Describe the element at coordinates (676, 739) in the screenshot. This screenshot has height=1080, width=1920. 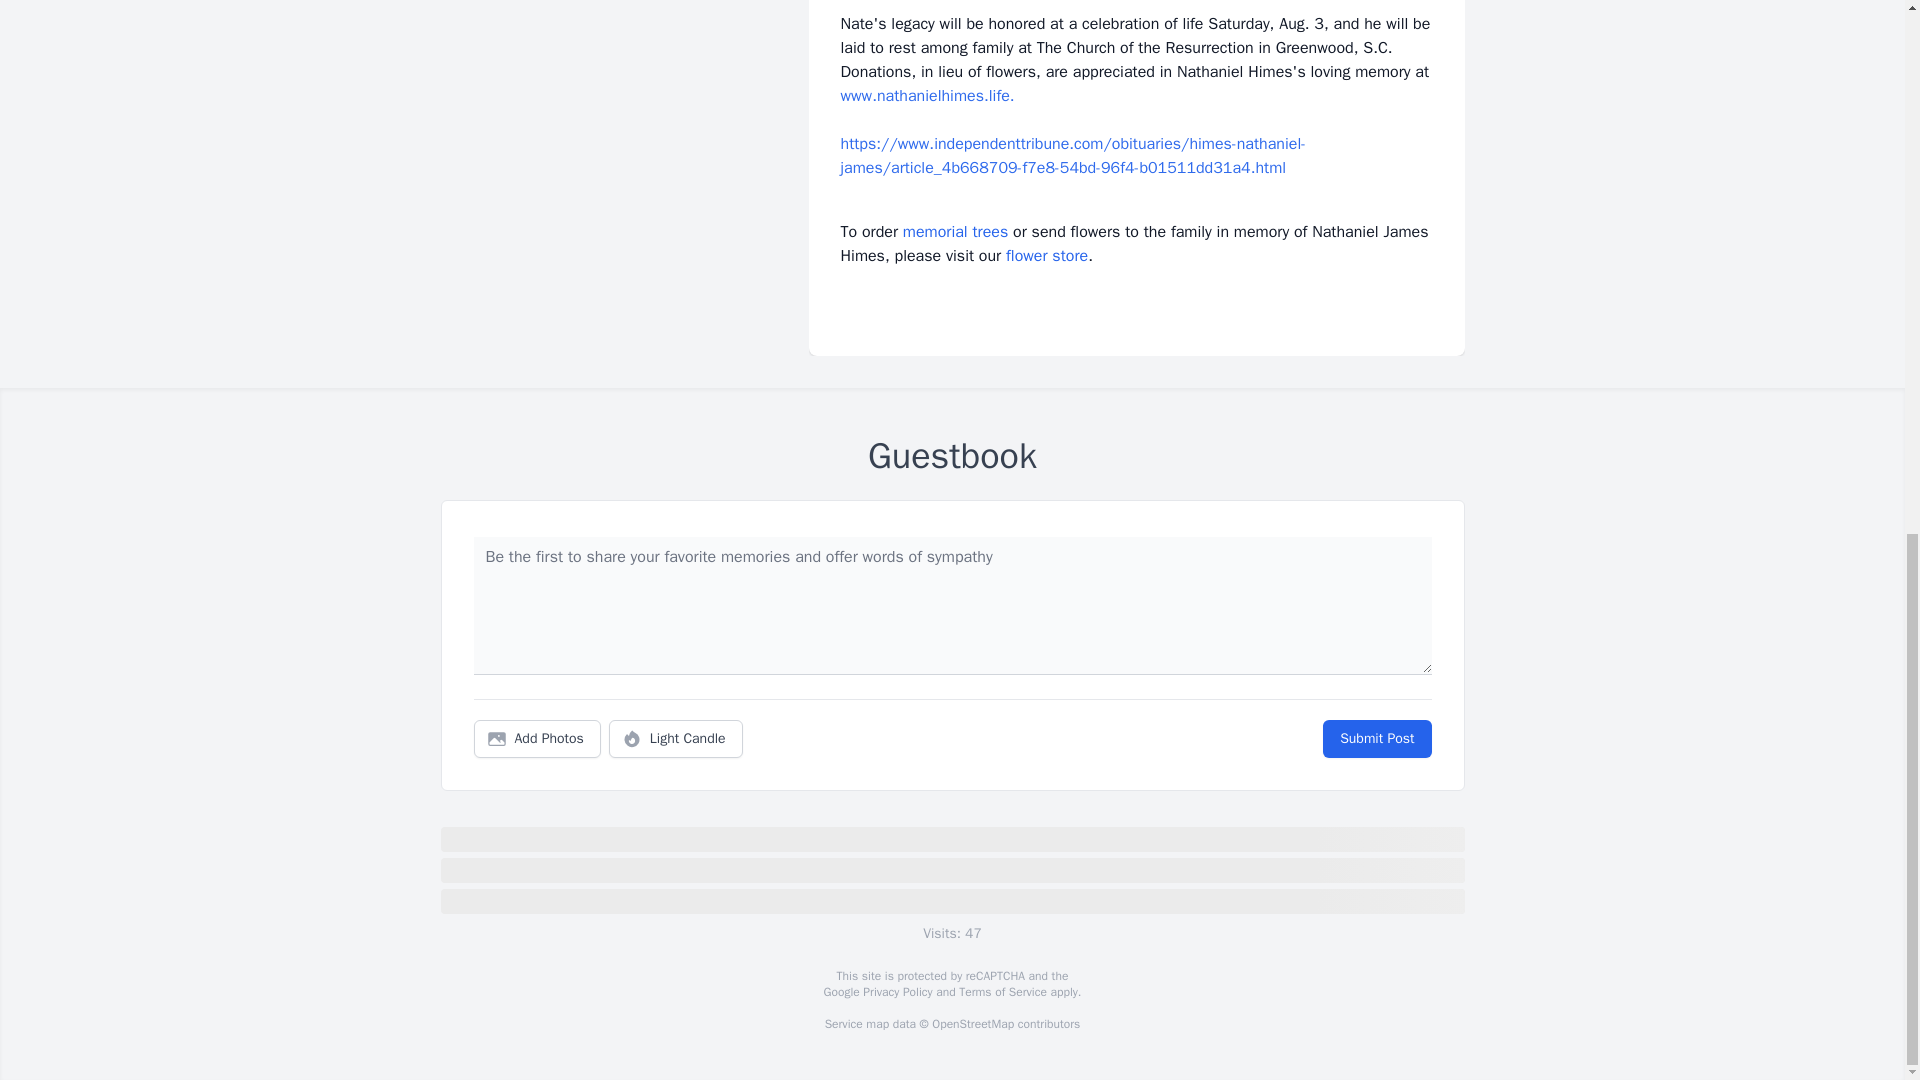
I see `Light Candle` at that location.